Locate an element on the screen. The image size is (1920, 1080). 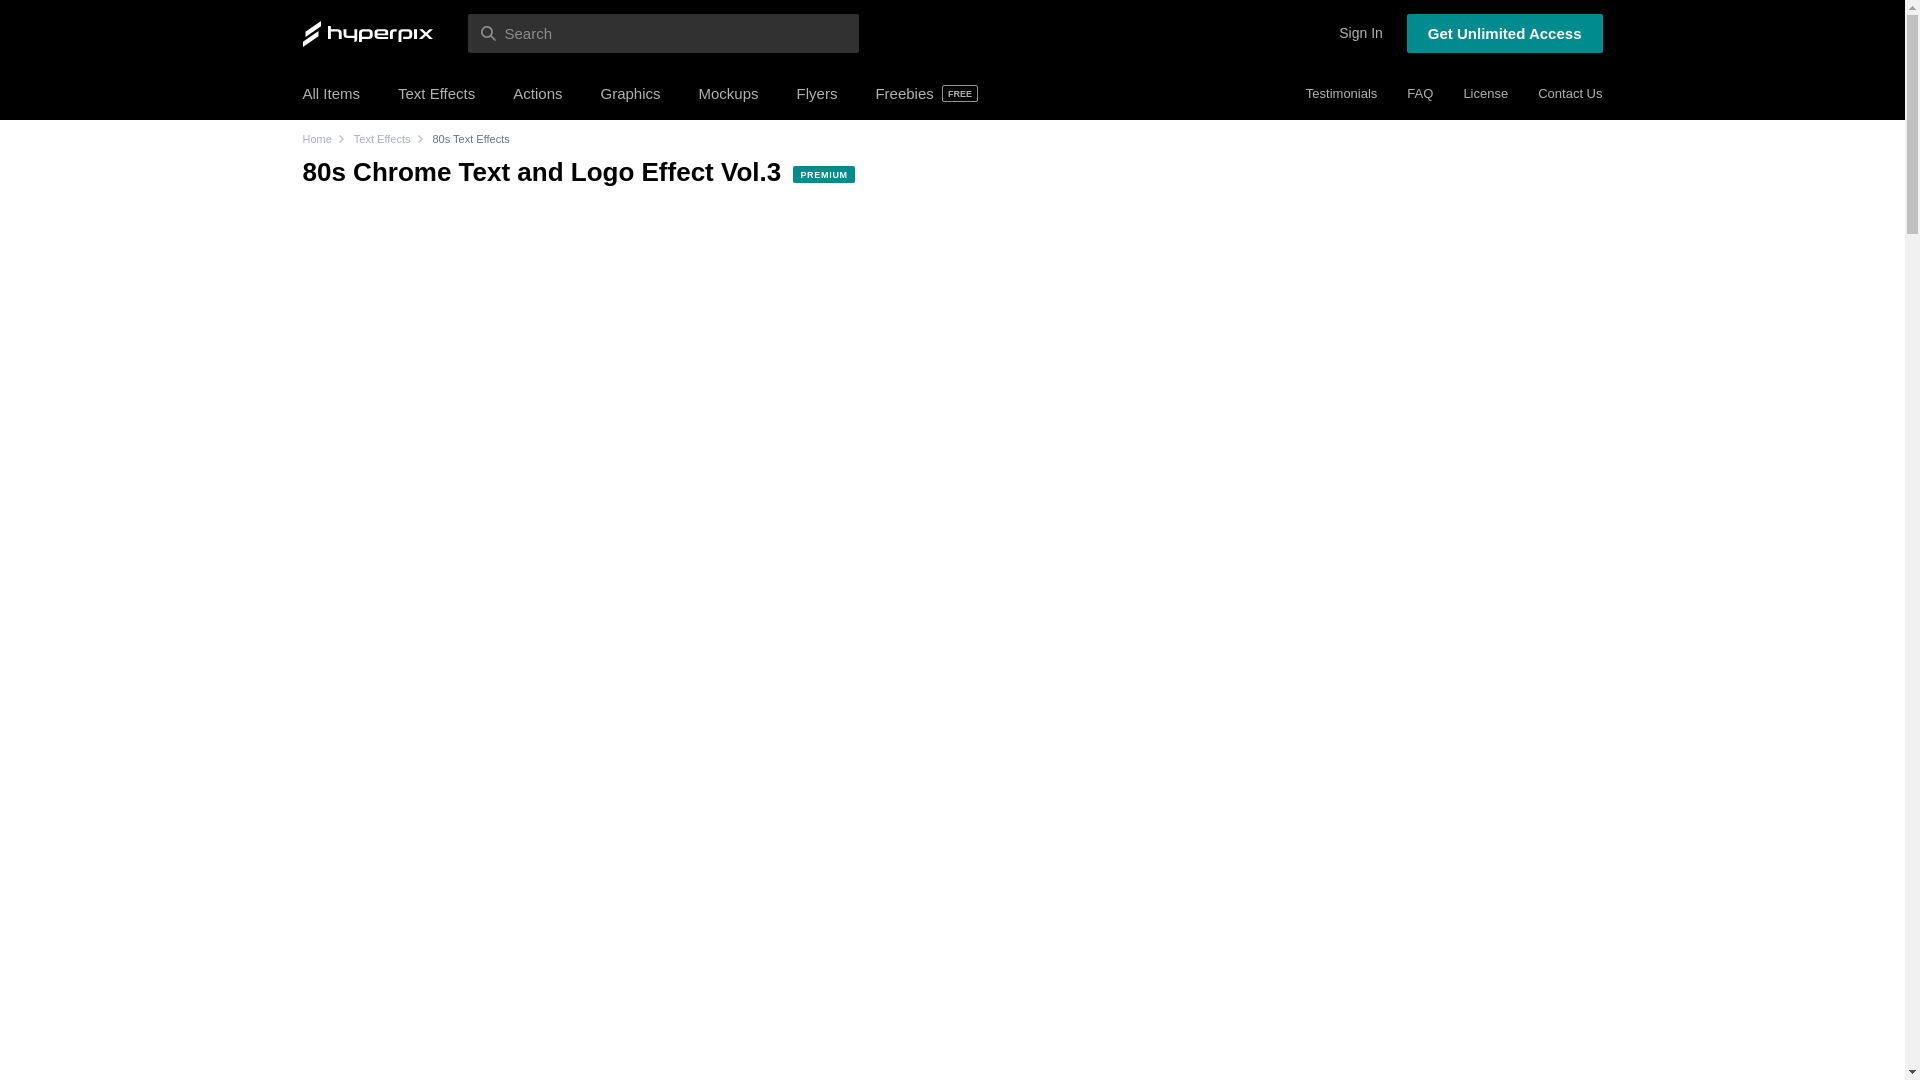
Mockups is located at coordinates (728, 94).